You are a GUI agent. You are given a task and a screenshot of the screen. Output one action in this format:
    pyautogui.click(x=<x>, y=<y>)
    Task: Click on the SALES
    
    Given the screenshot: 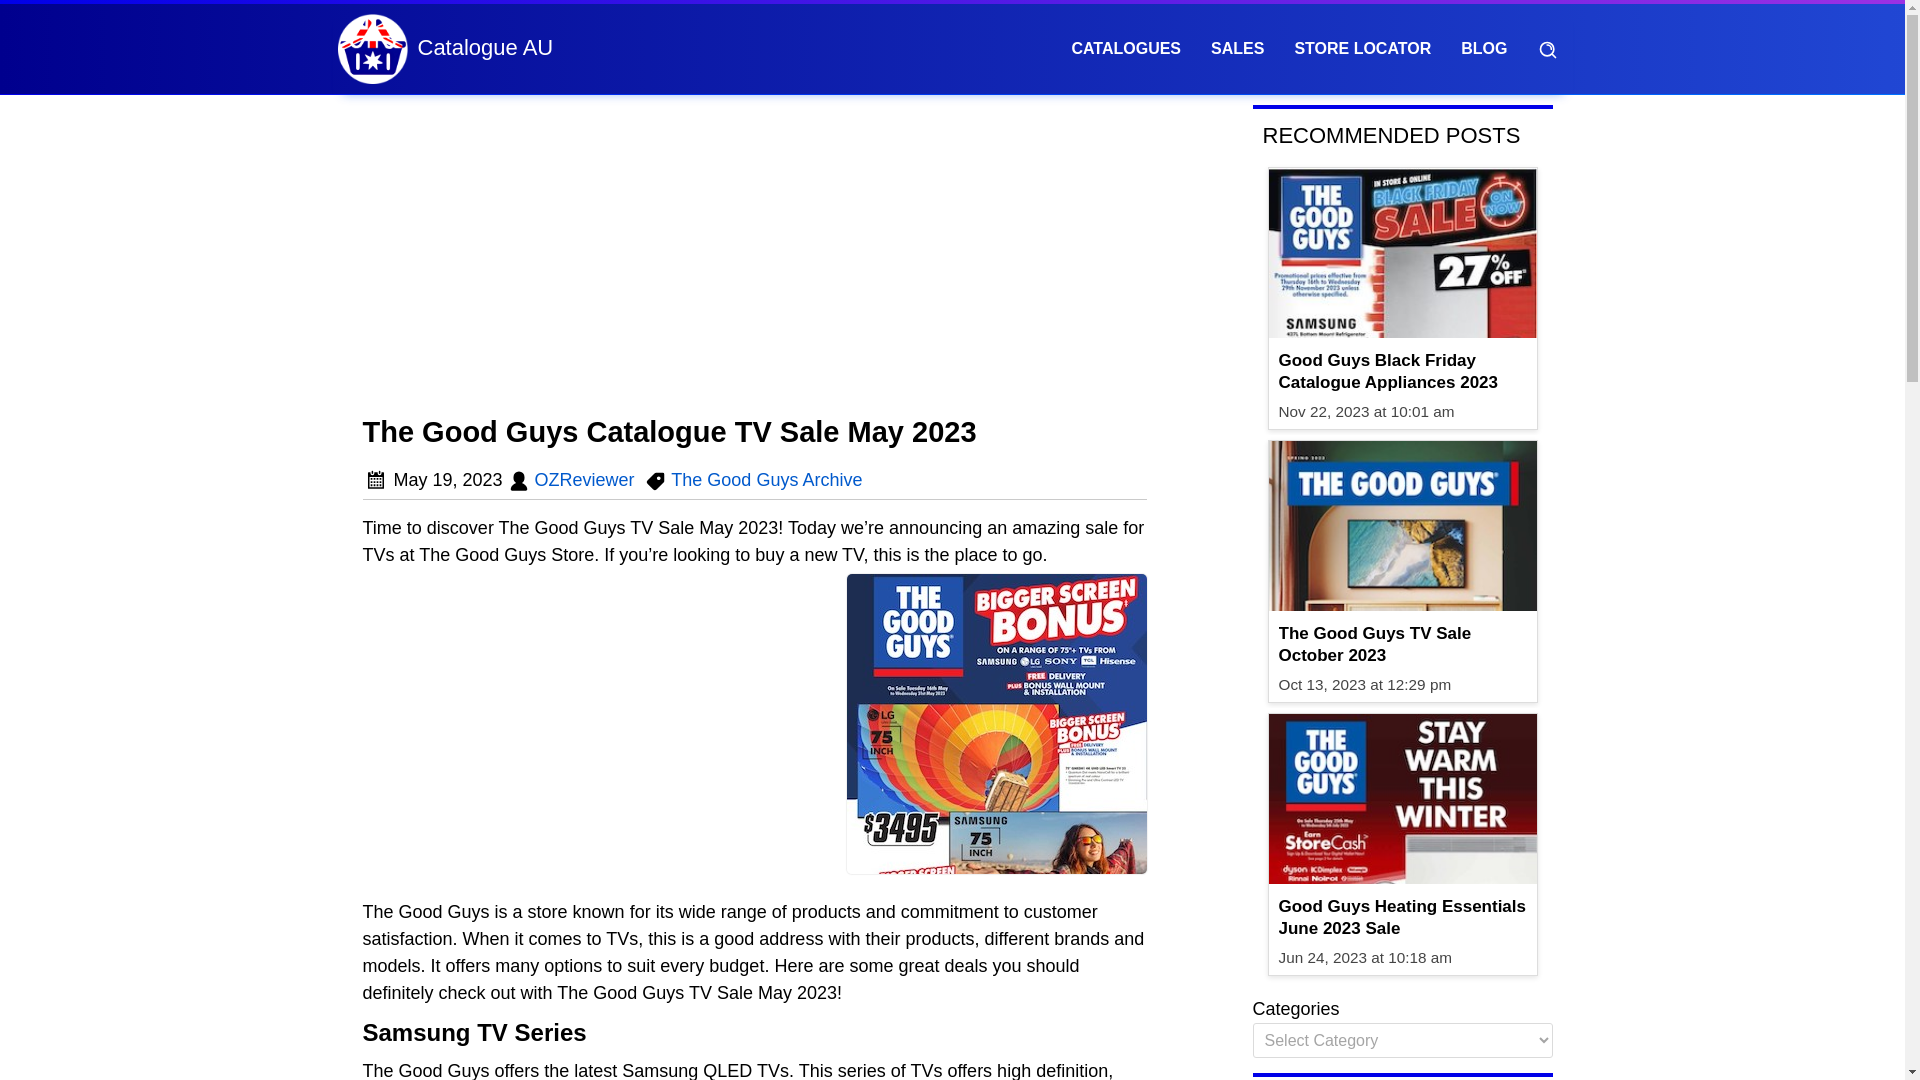 What is the action you would take?
    pyautogui.click(x=1237, y=48)
    